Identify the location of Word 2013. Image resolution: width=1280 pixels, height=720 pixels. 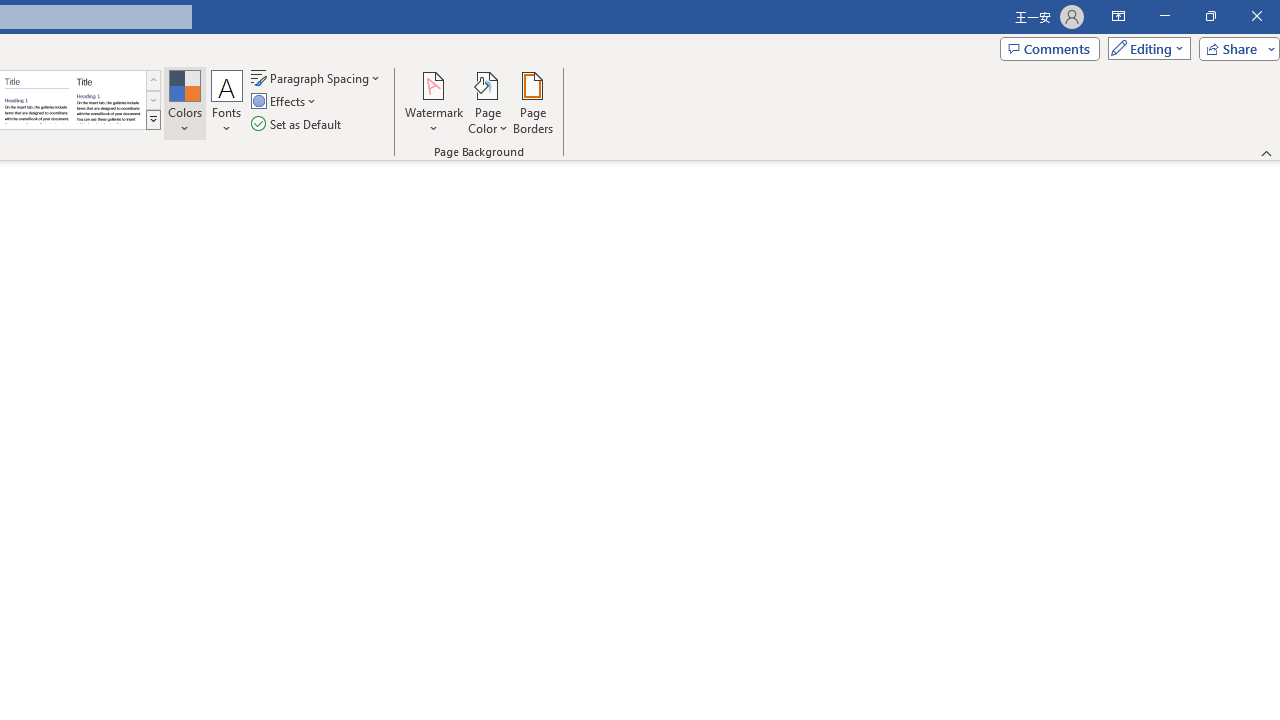
(108, 100).